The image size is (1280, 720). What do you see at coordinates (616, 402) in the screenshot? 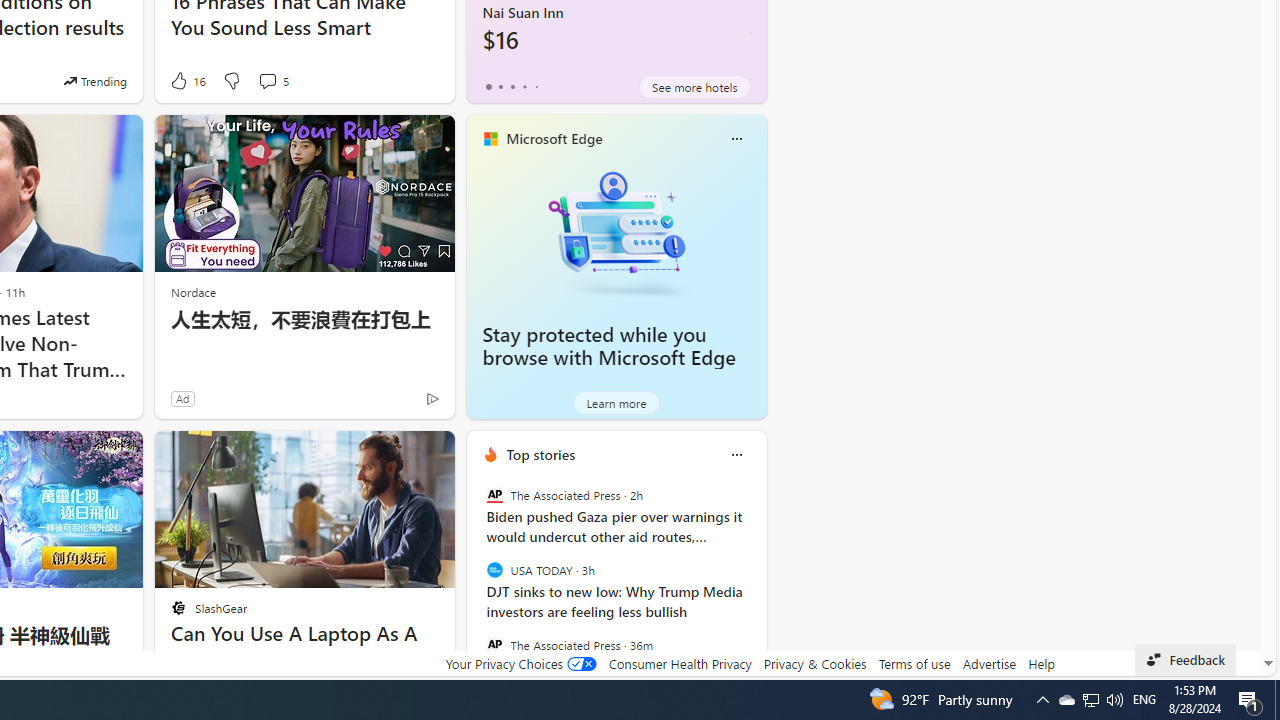
I see `Learn more` at bounding box center [616, 402].